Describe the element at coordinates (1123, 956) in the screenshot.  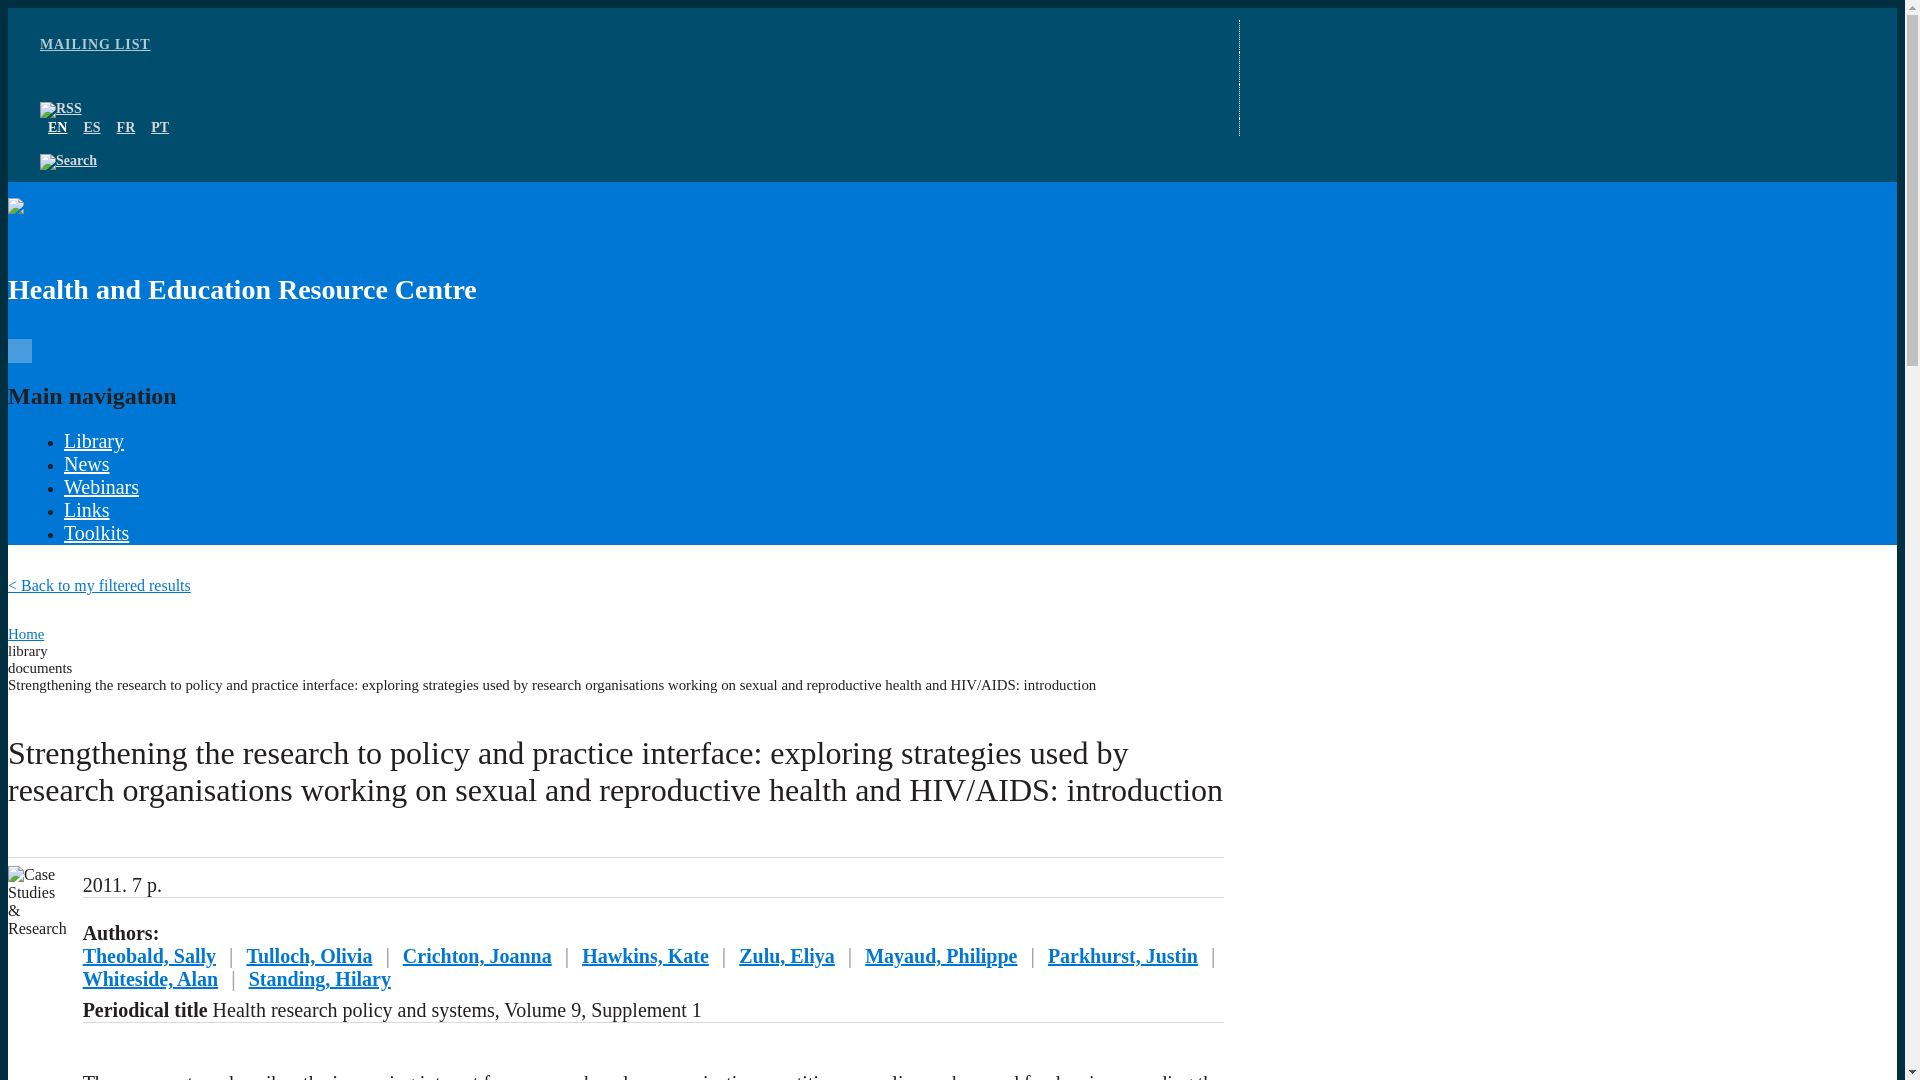
I see `Parkhurst, Justin` at that location.